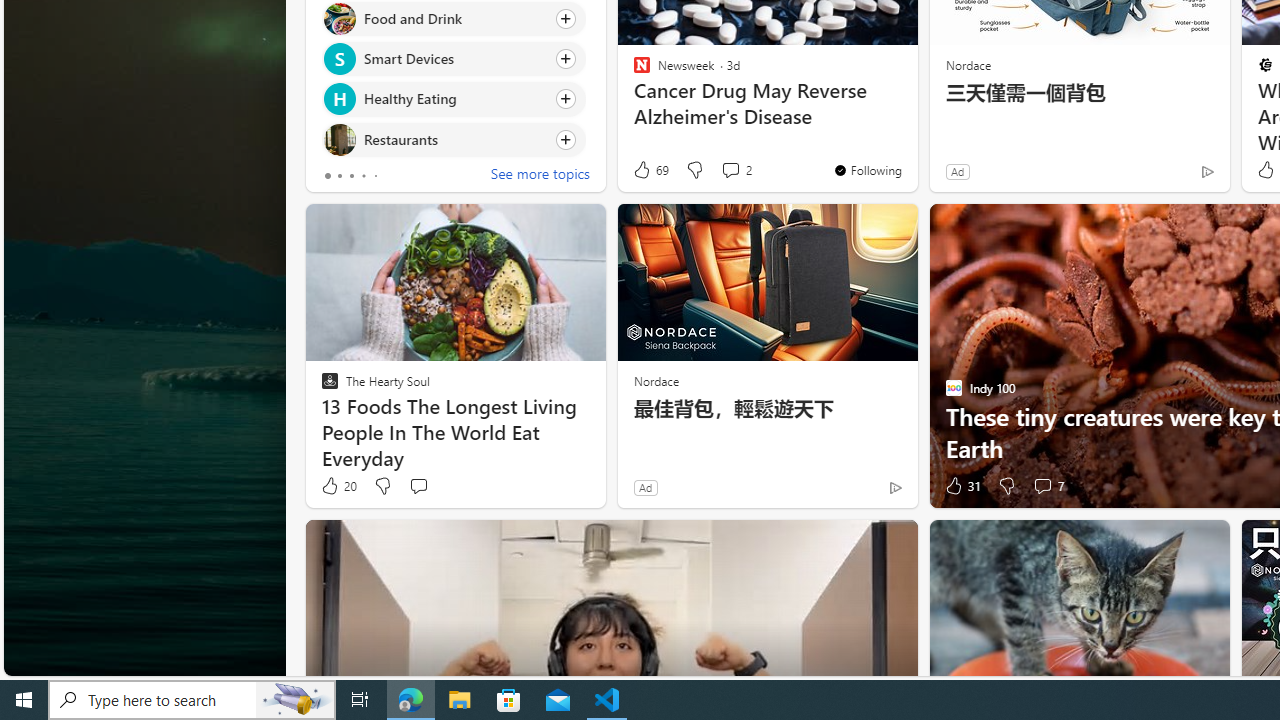 The height and width of the screenshot is (720, 1280). I want to click on tab-2, so click(352, 176).